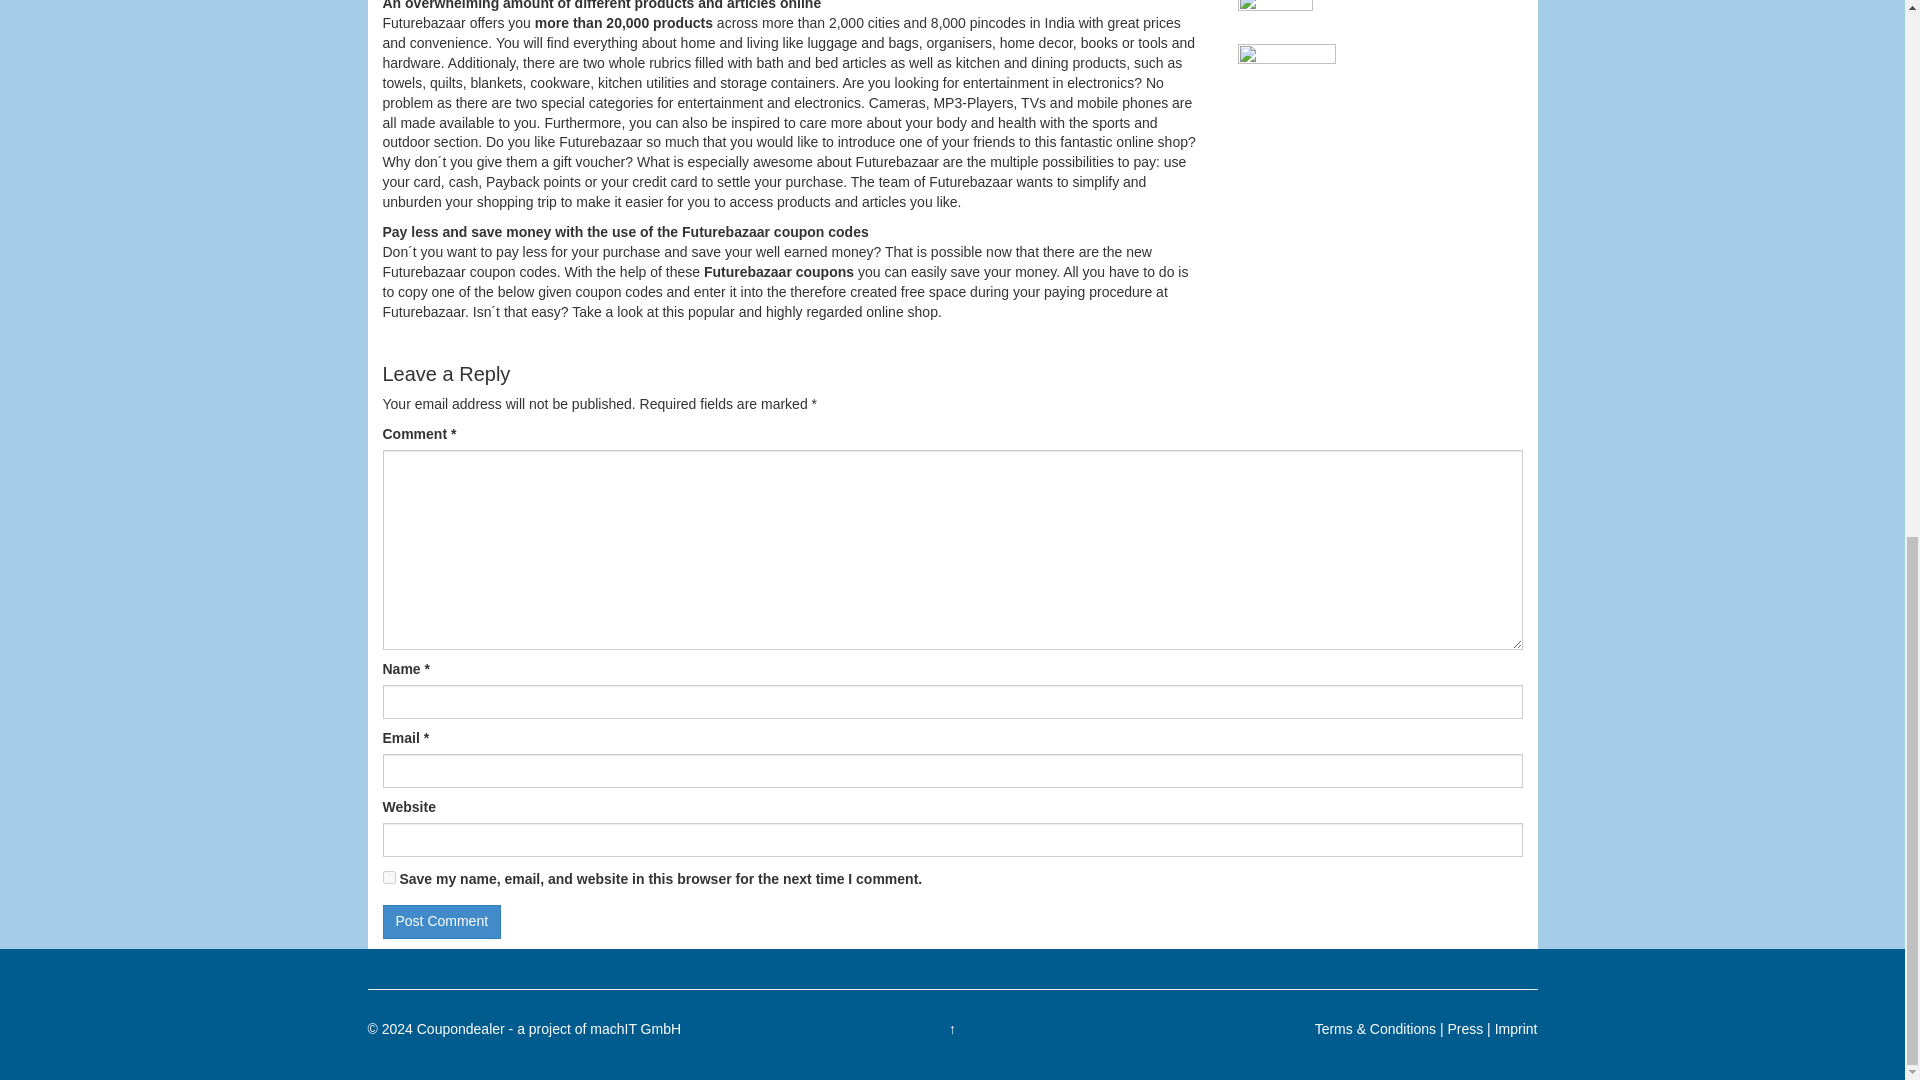 This screenshot has height=1080, width=1920. What do you see at coordinates (1464, 1028) in the screenshot?
I see `Press` at bounding box center [1464, 1028].